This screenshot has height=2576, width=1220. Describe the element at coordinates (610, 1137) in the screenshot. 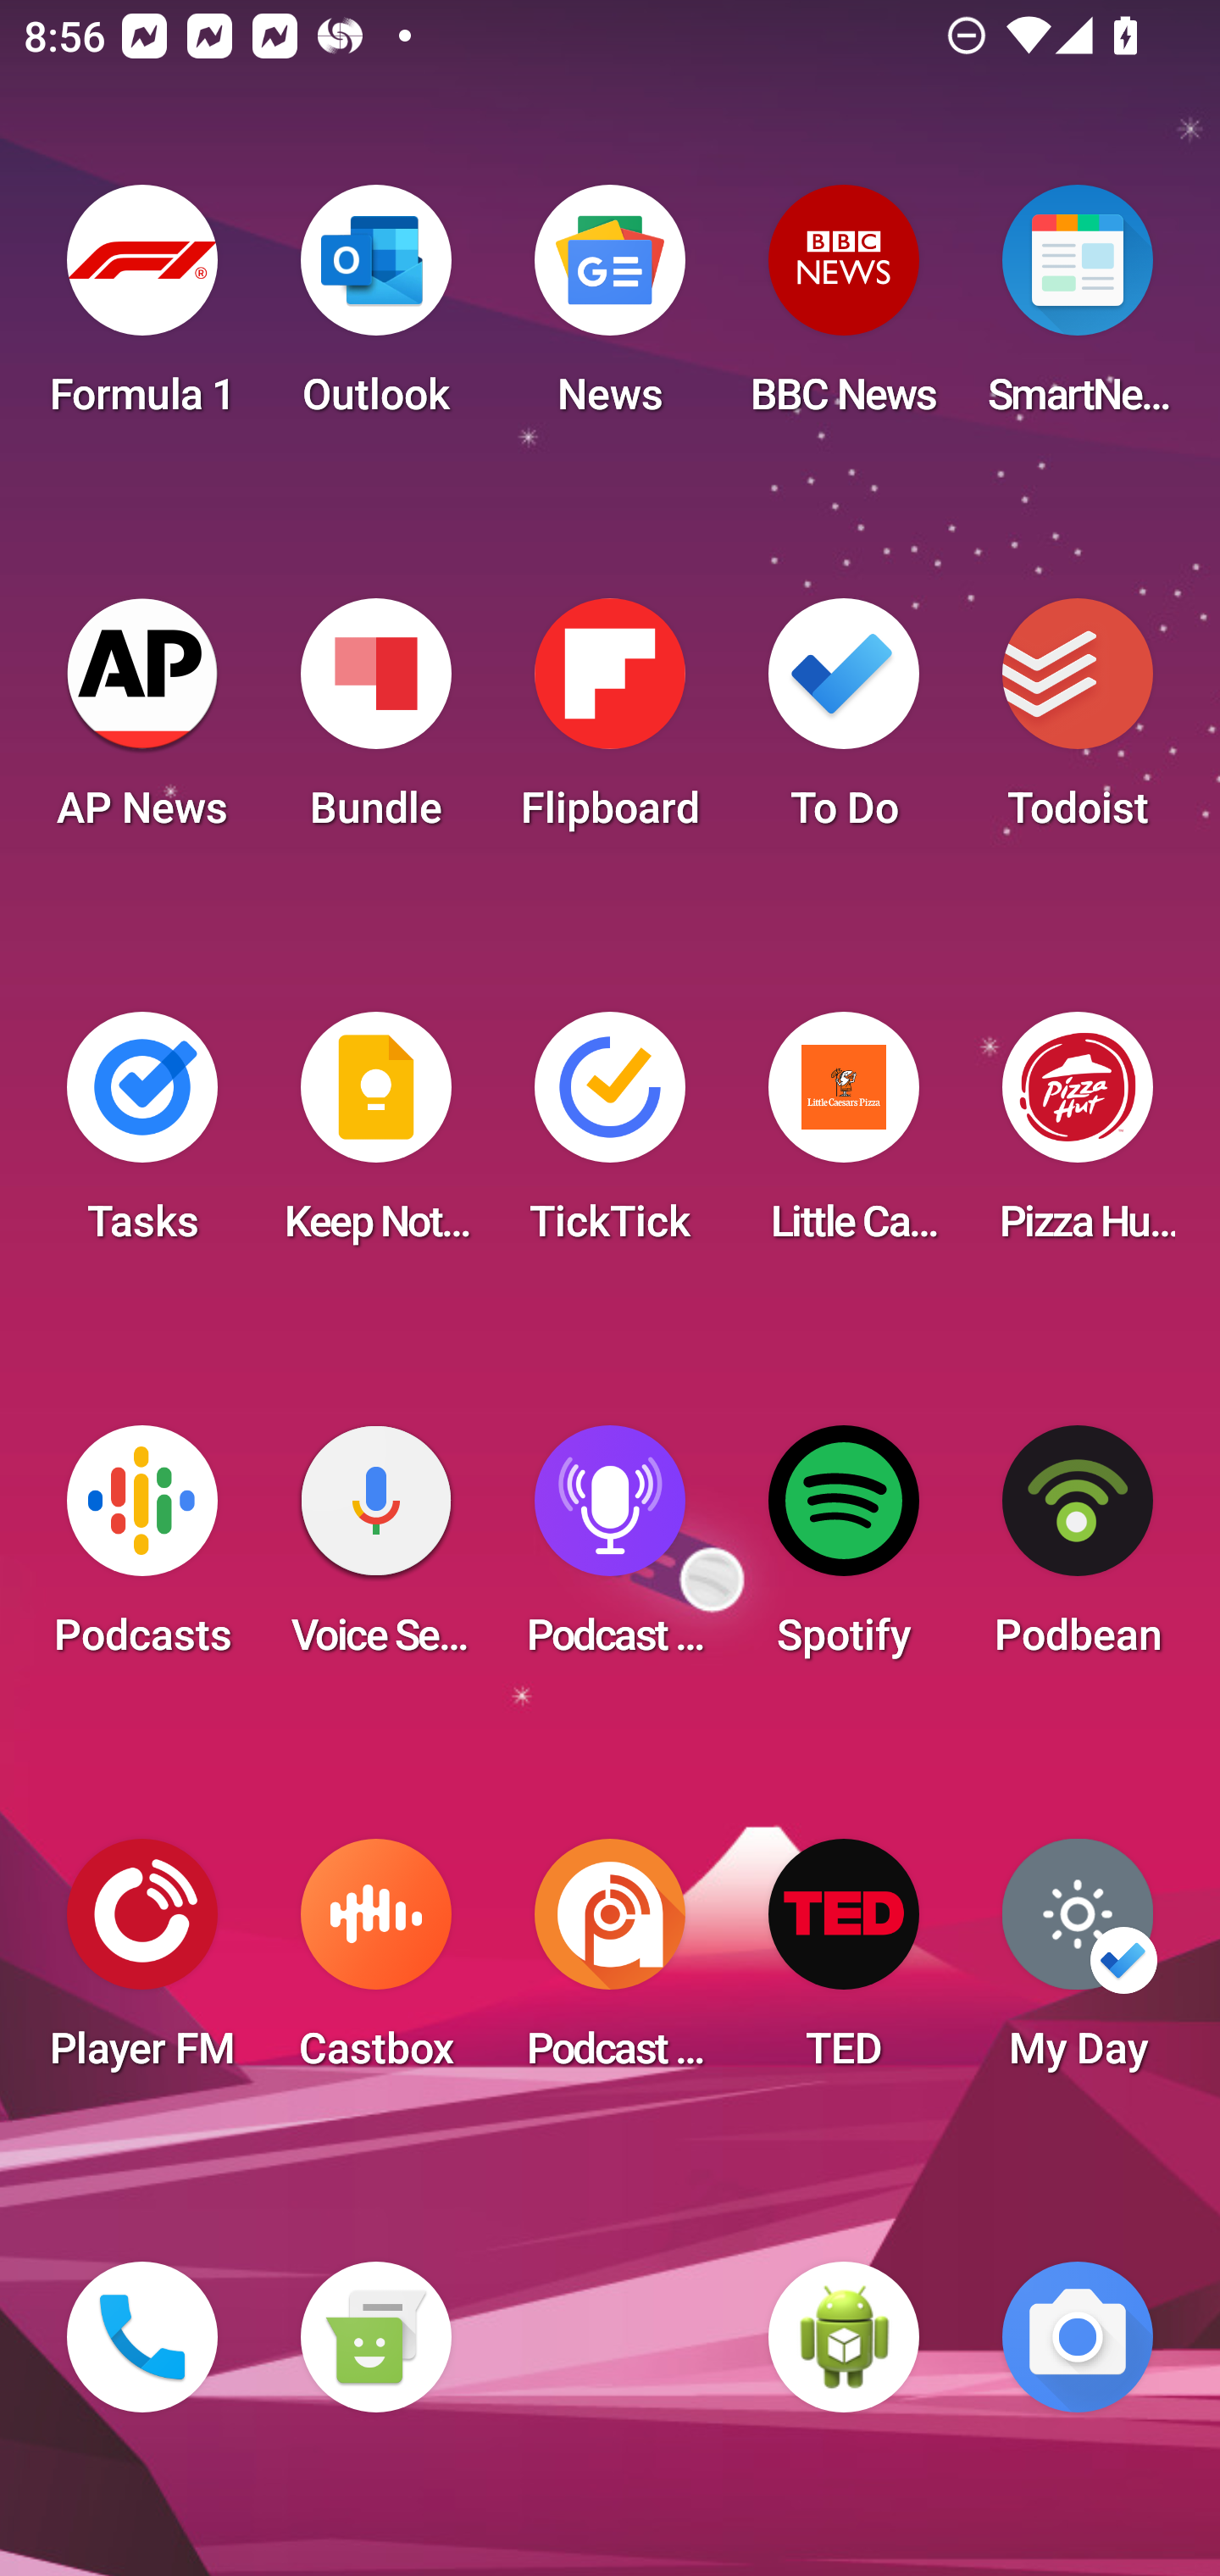

I see `TickTick` at that location.